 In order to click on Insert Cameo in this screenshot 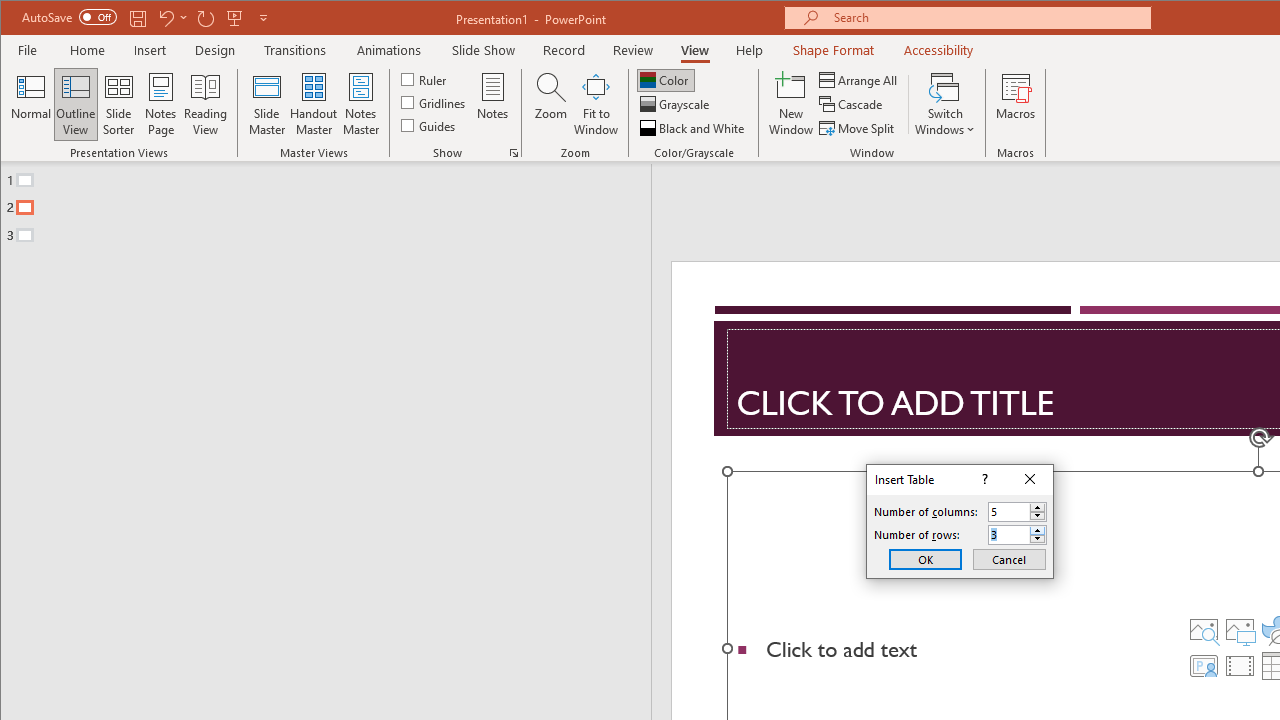, I will do `click(1203, 666)`.